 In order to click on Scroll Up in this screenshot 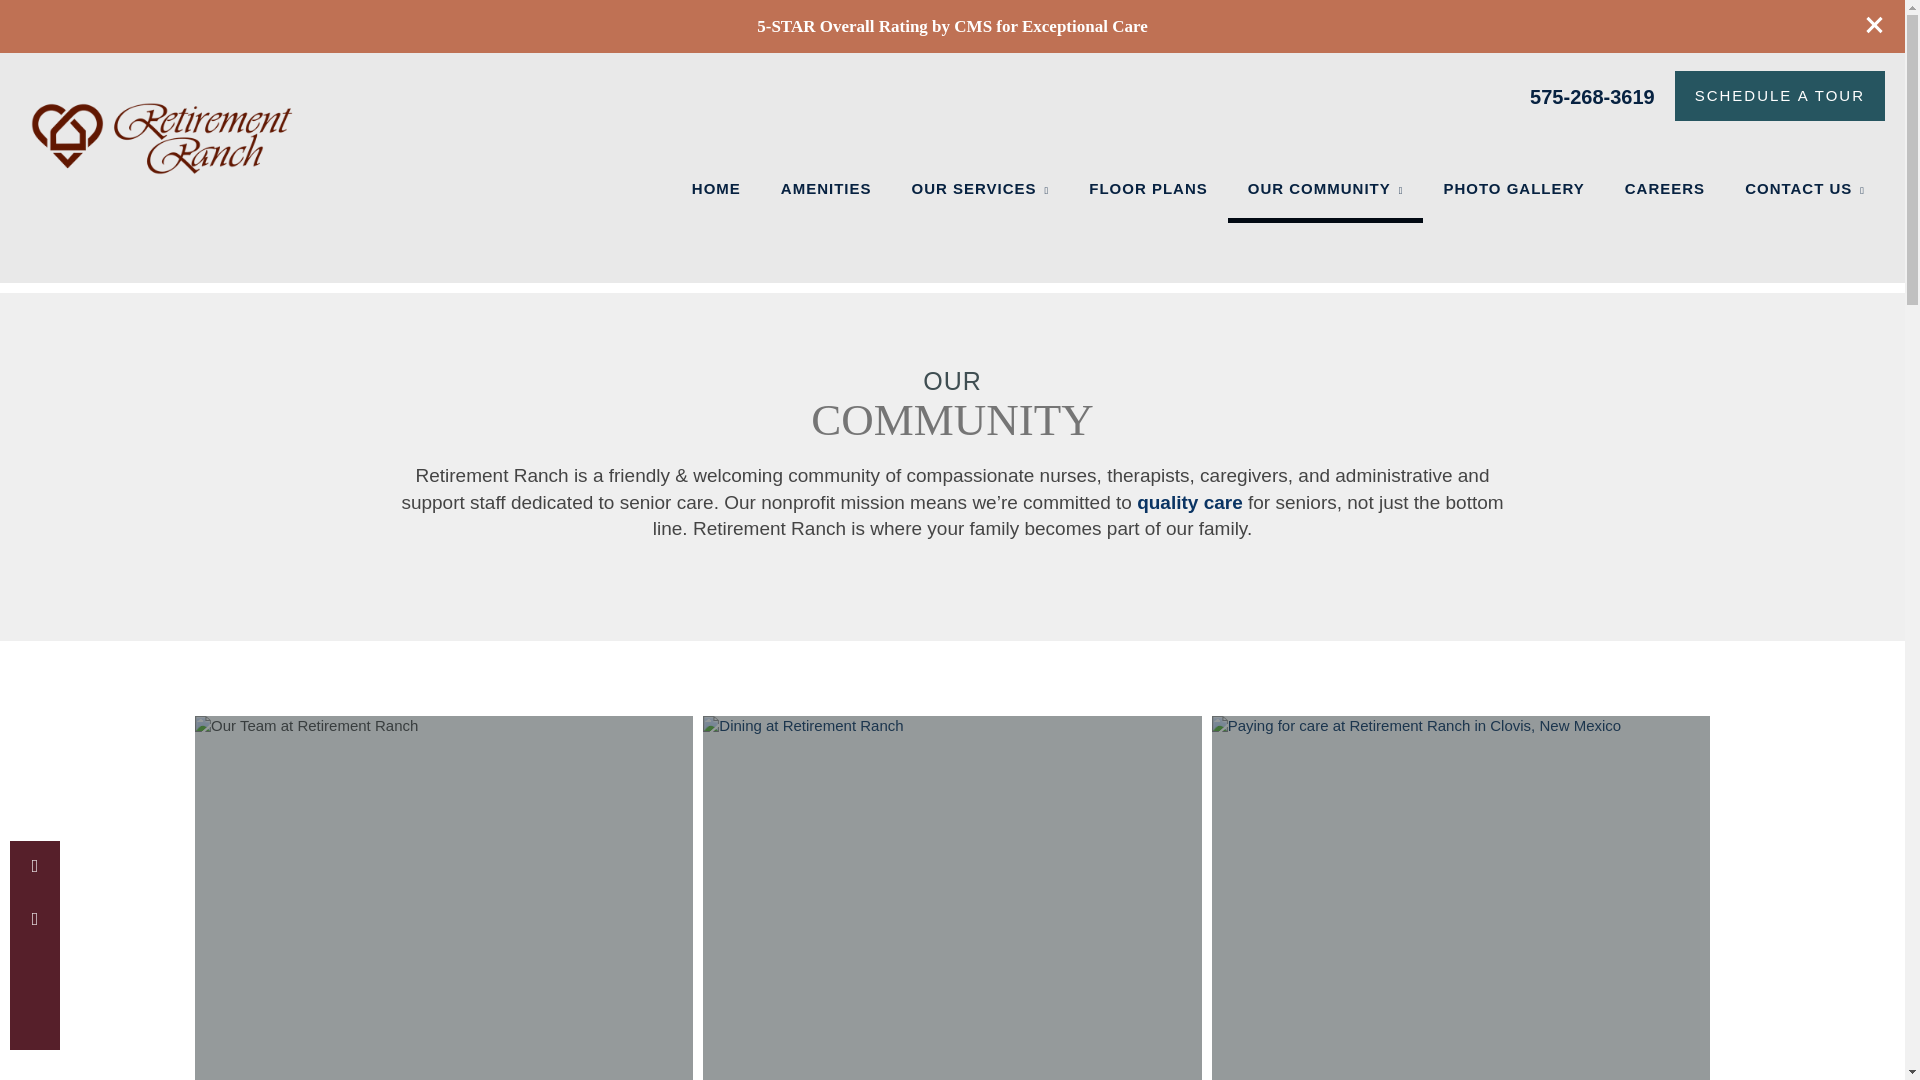, I will do `click(34, 972)`.